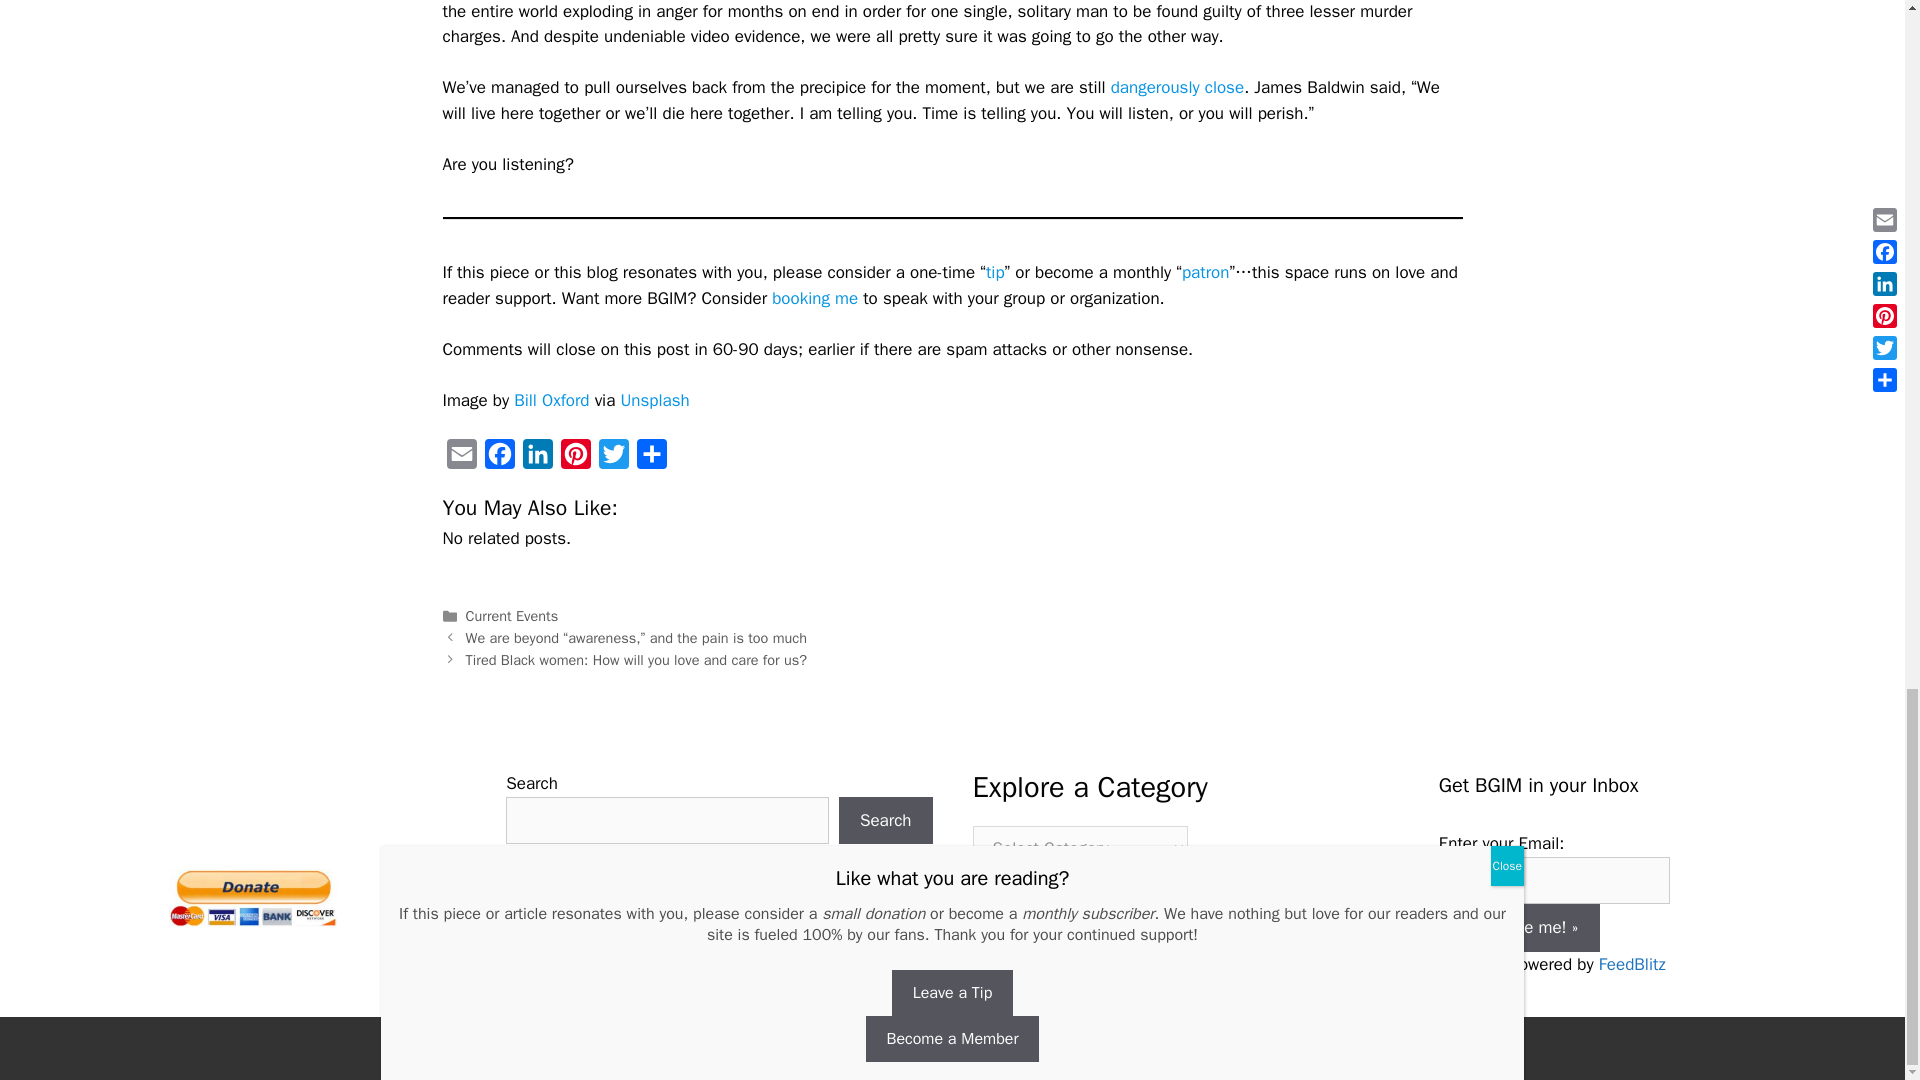 Image resolution: width=1920 pixels, height=1080 pixels. I want to click on Unsplash, so click(654, 400).